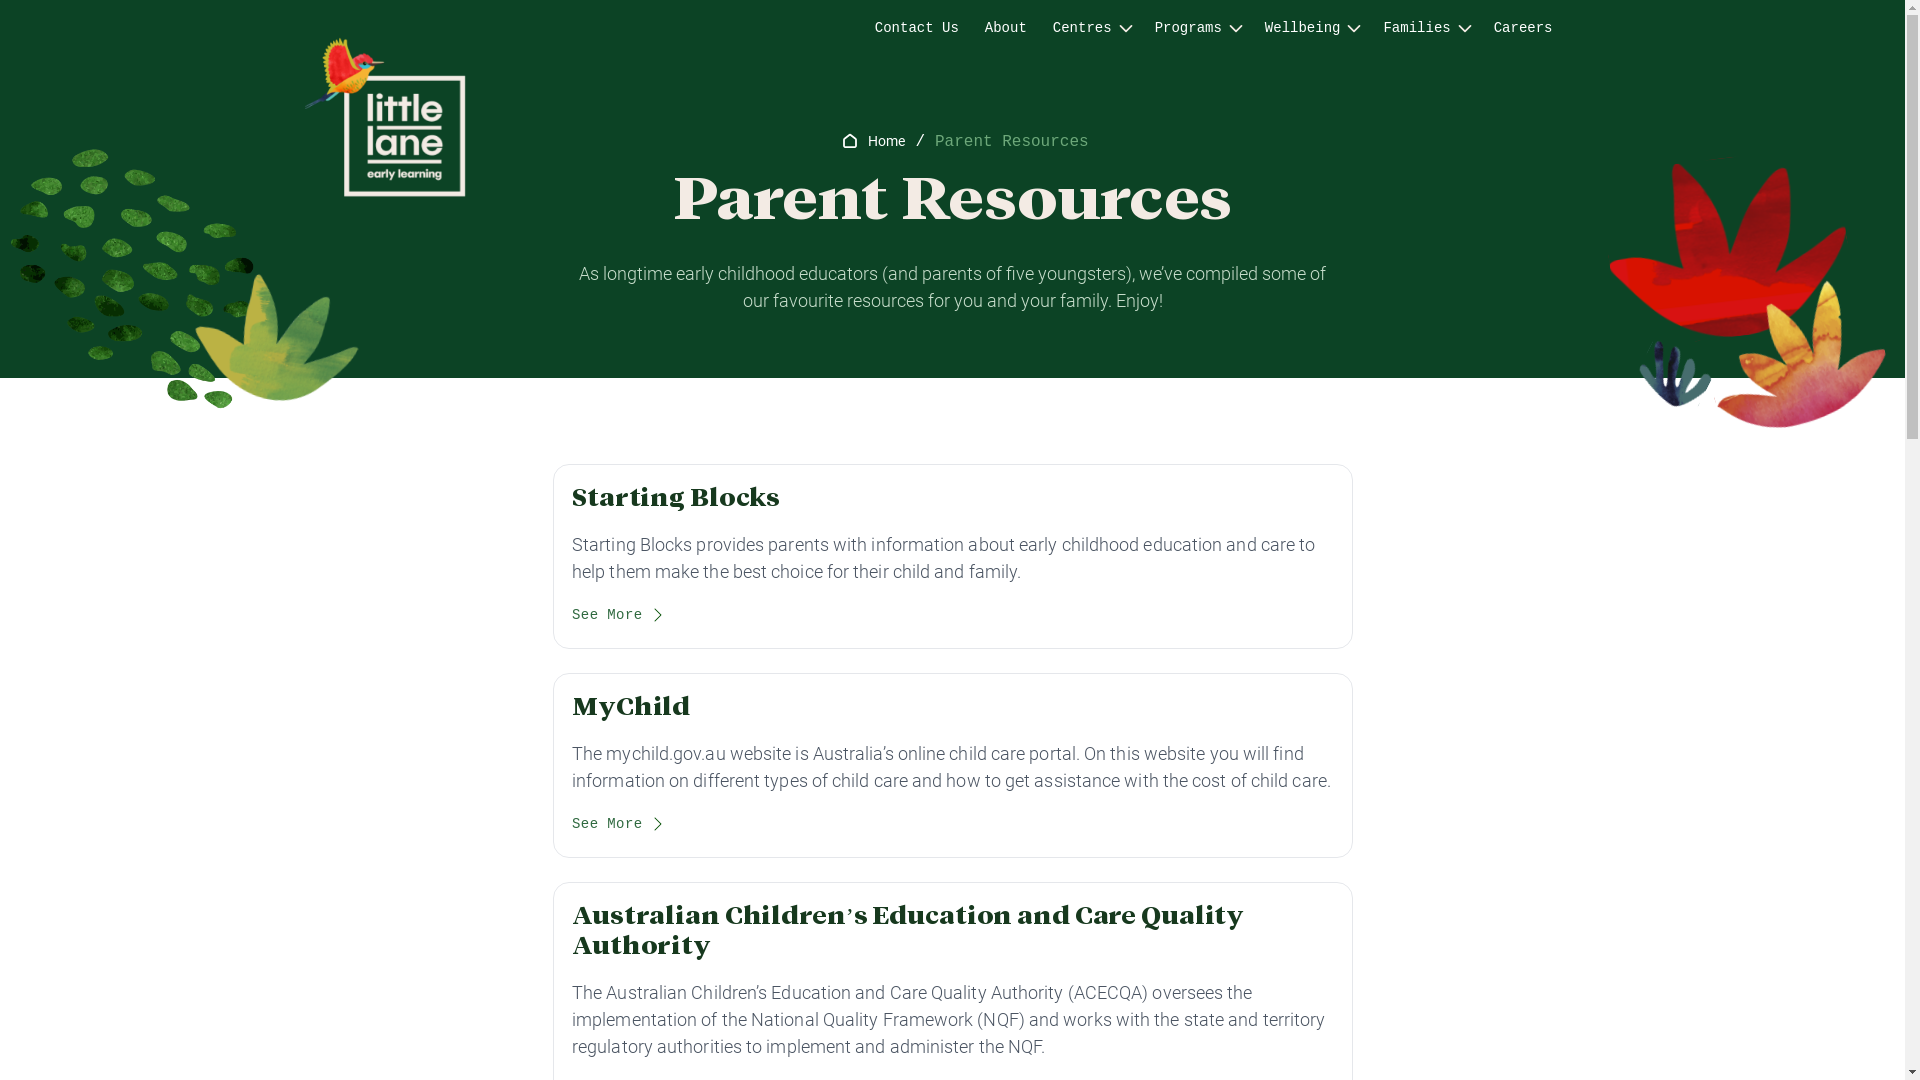 This screenshot has width=1920, height=1080. I want to click on See More, so click(619, 826).